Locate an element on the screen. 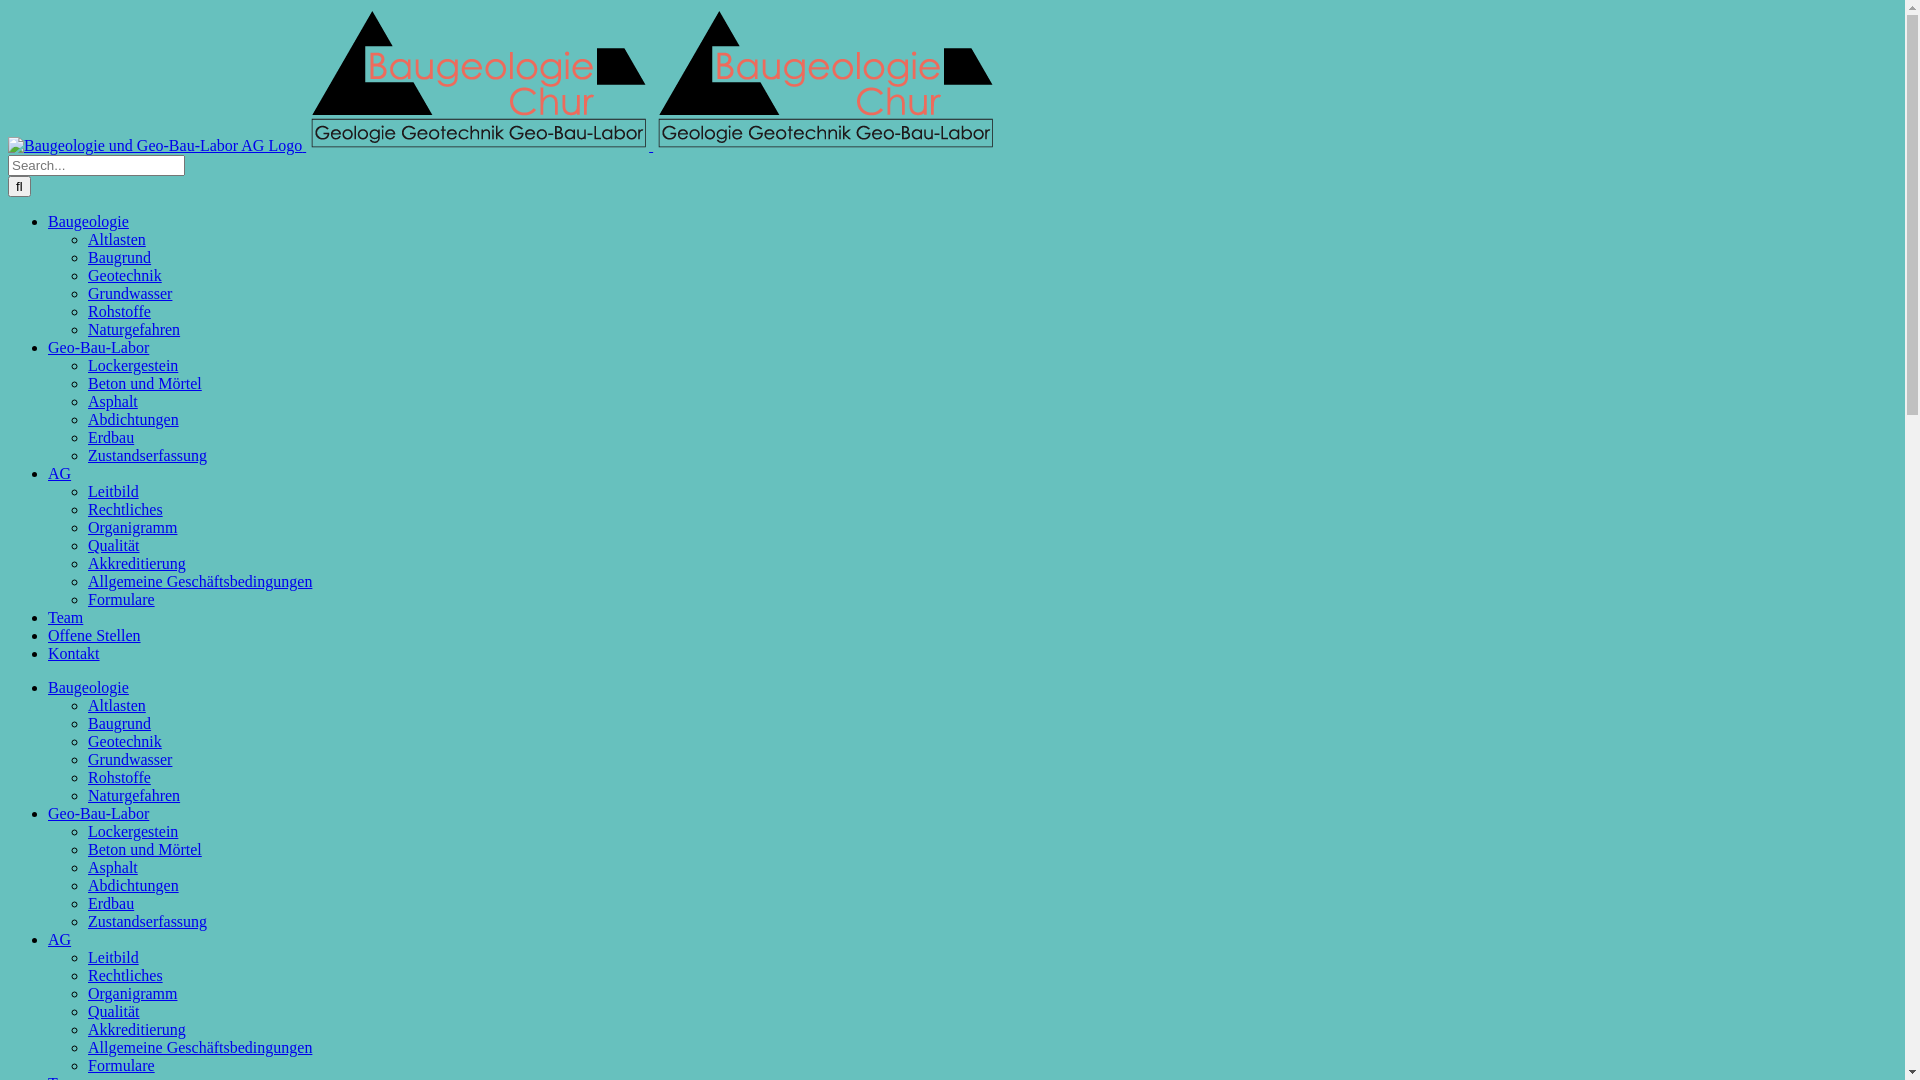 Image resolution: width=1920 pixels, height=1080 pixels. Lockergestein is located at coordinates (133, 832).